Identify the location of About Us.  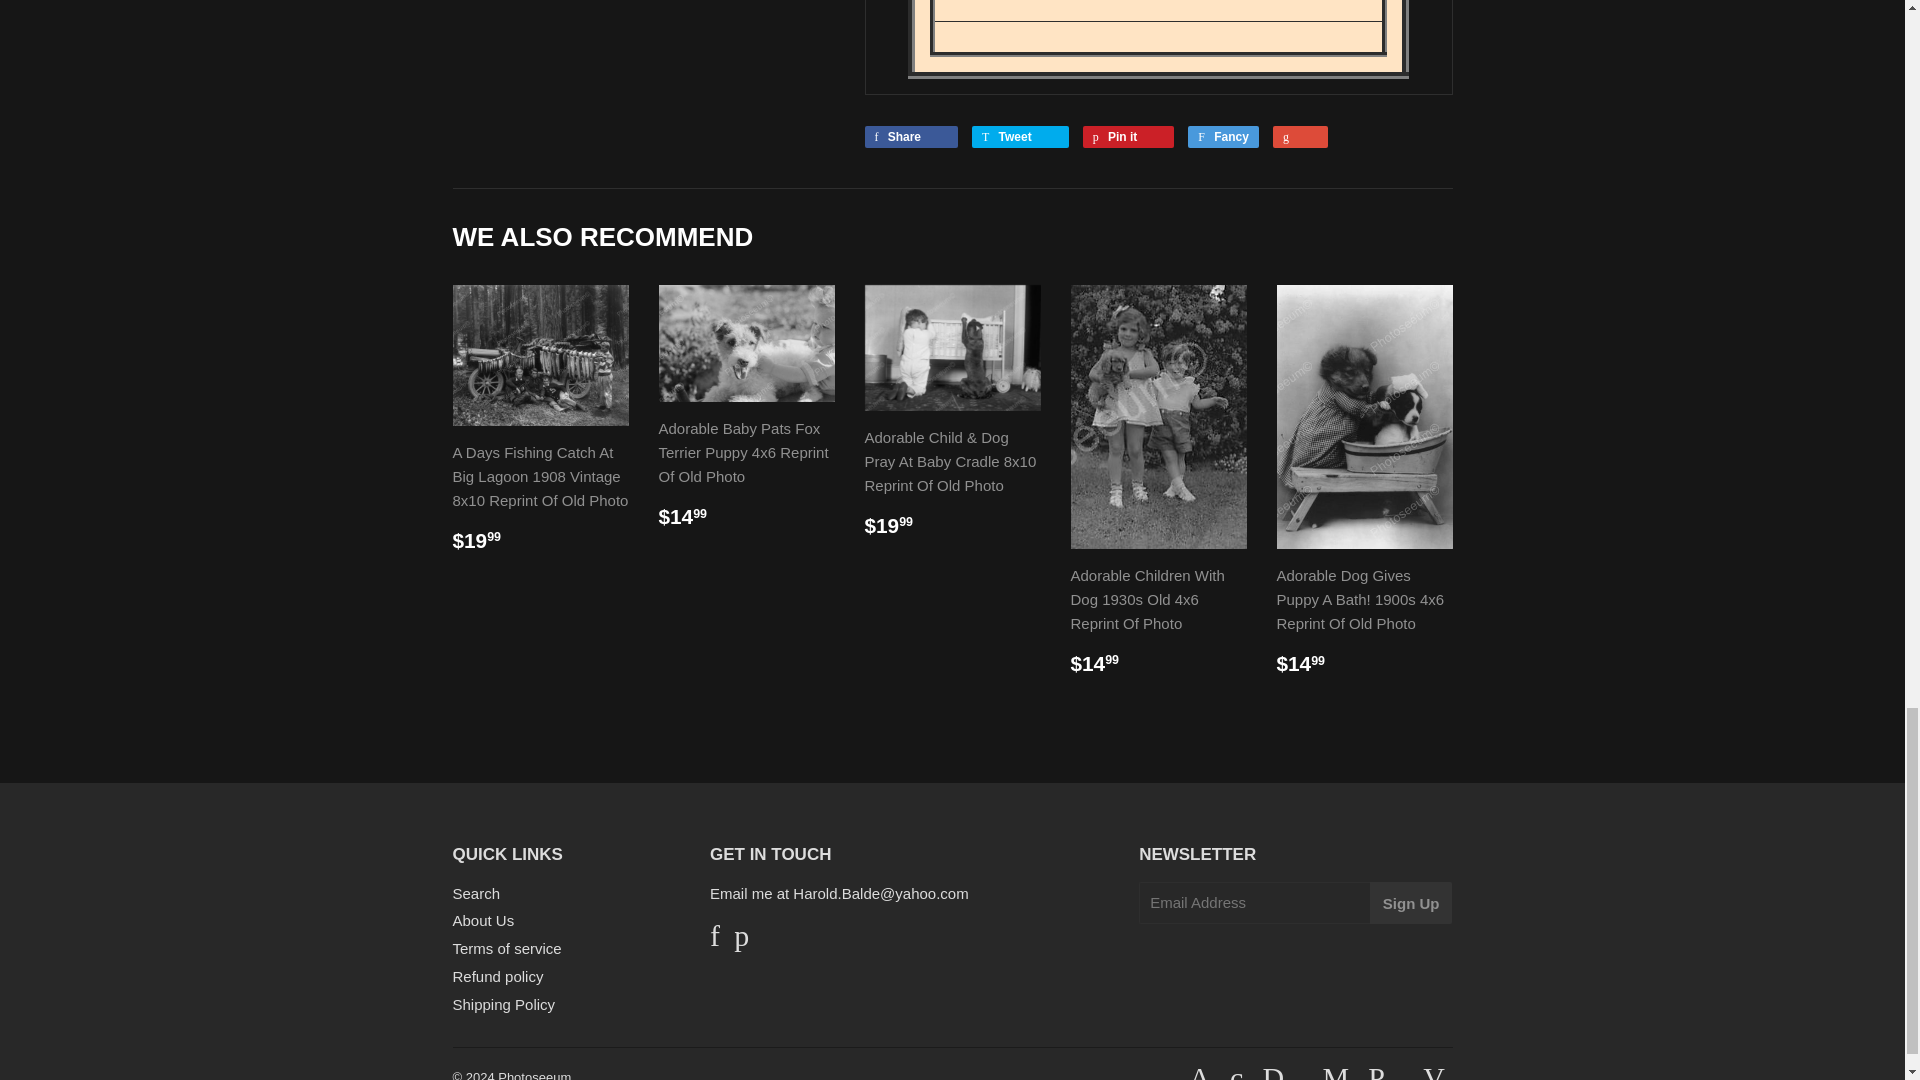
(482, 920).